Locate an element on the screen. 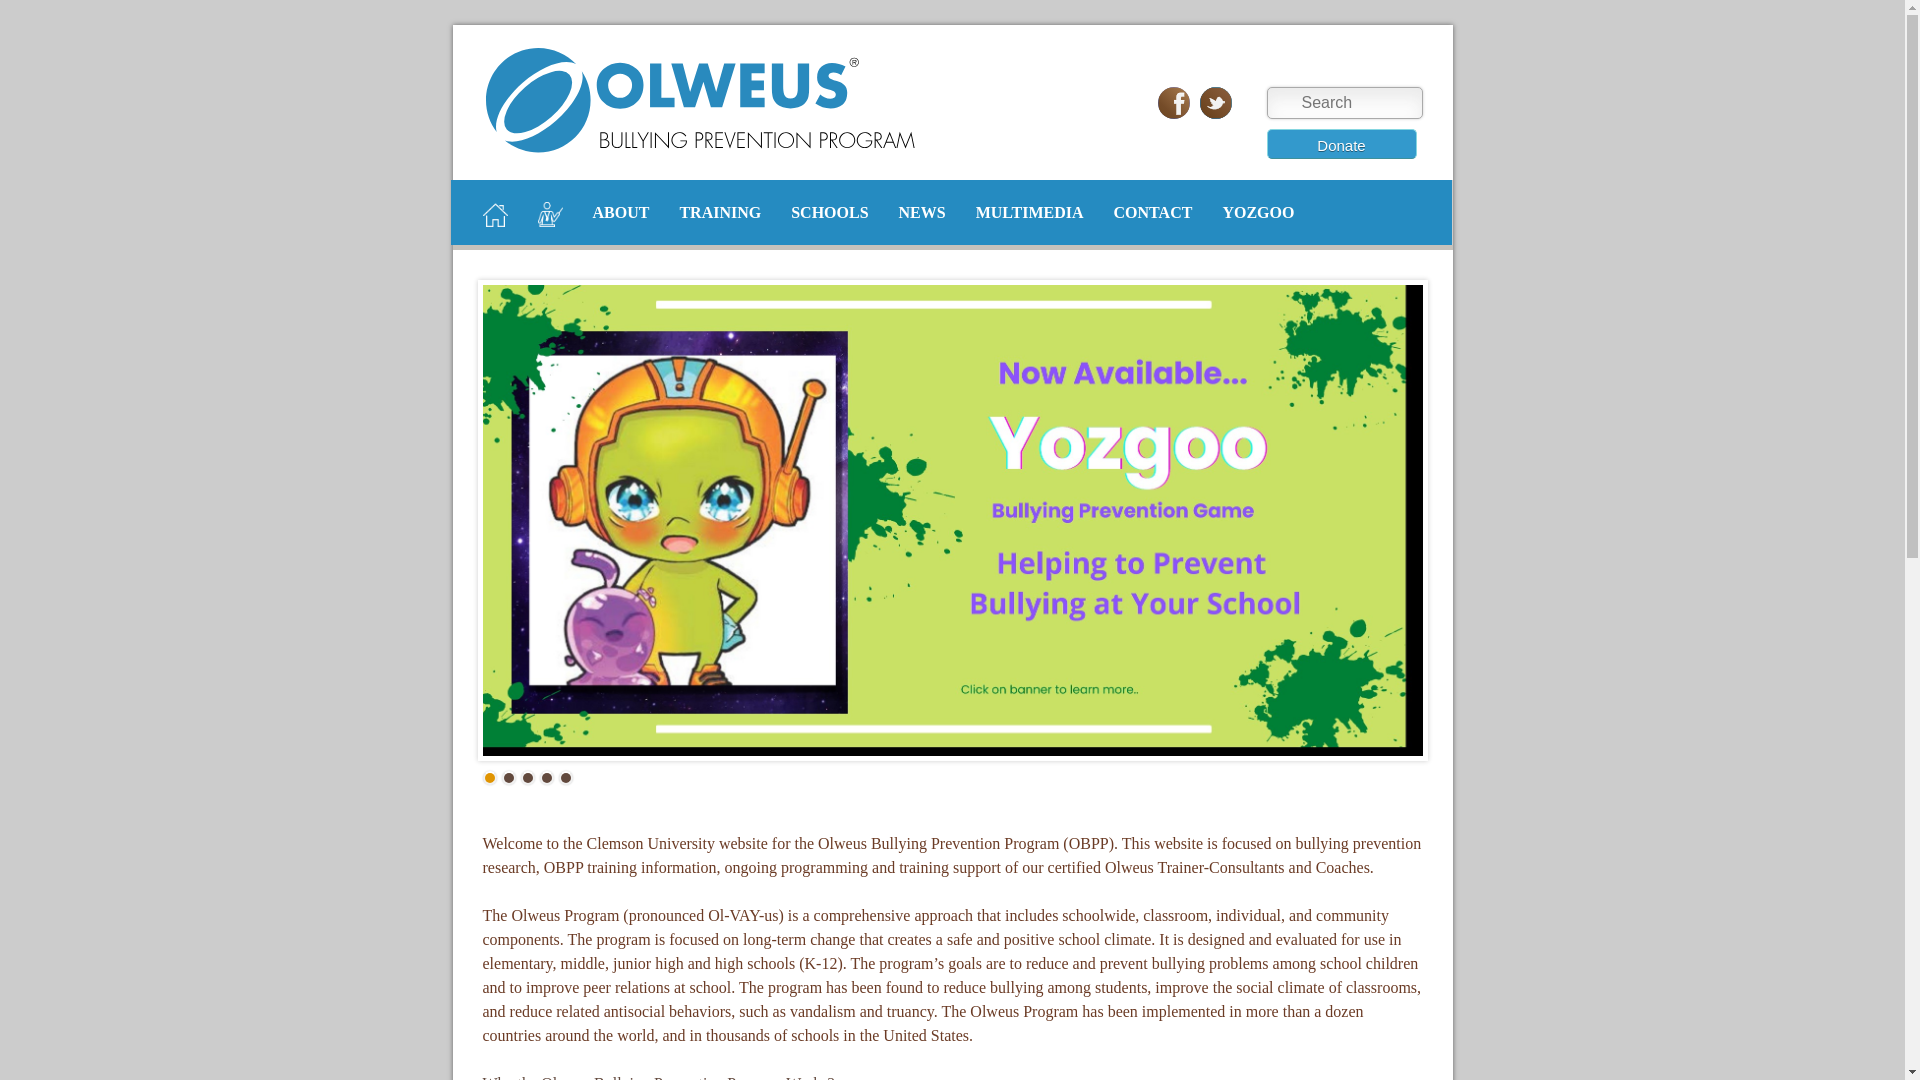 This screenshot has width=1920, height=1080. ABOUT is located at coordinates (620, 212).